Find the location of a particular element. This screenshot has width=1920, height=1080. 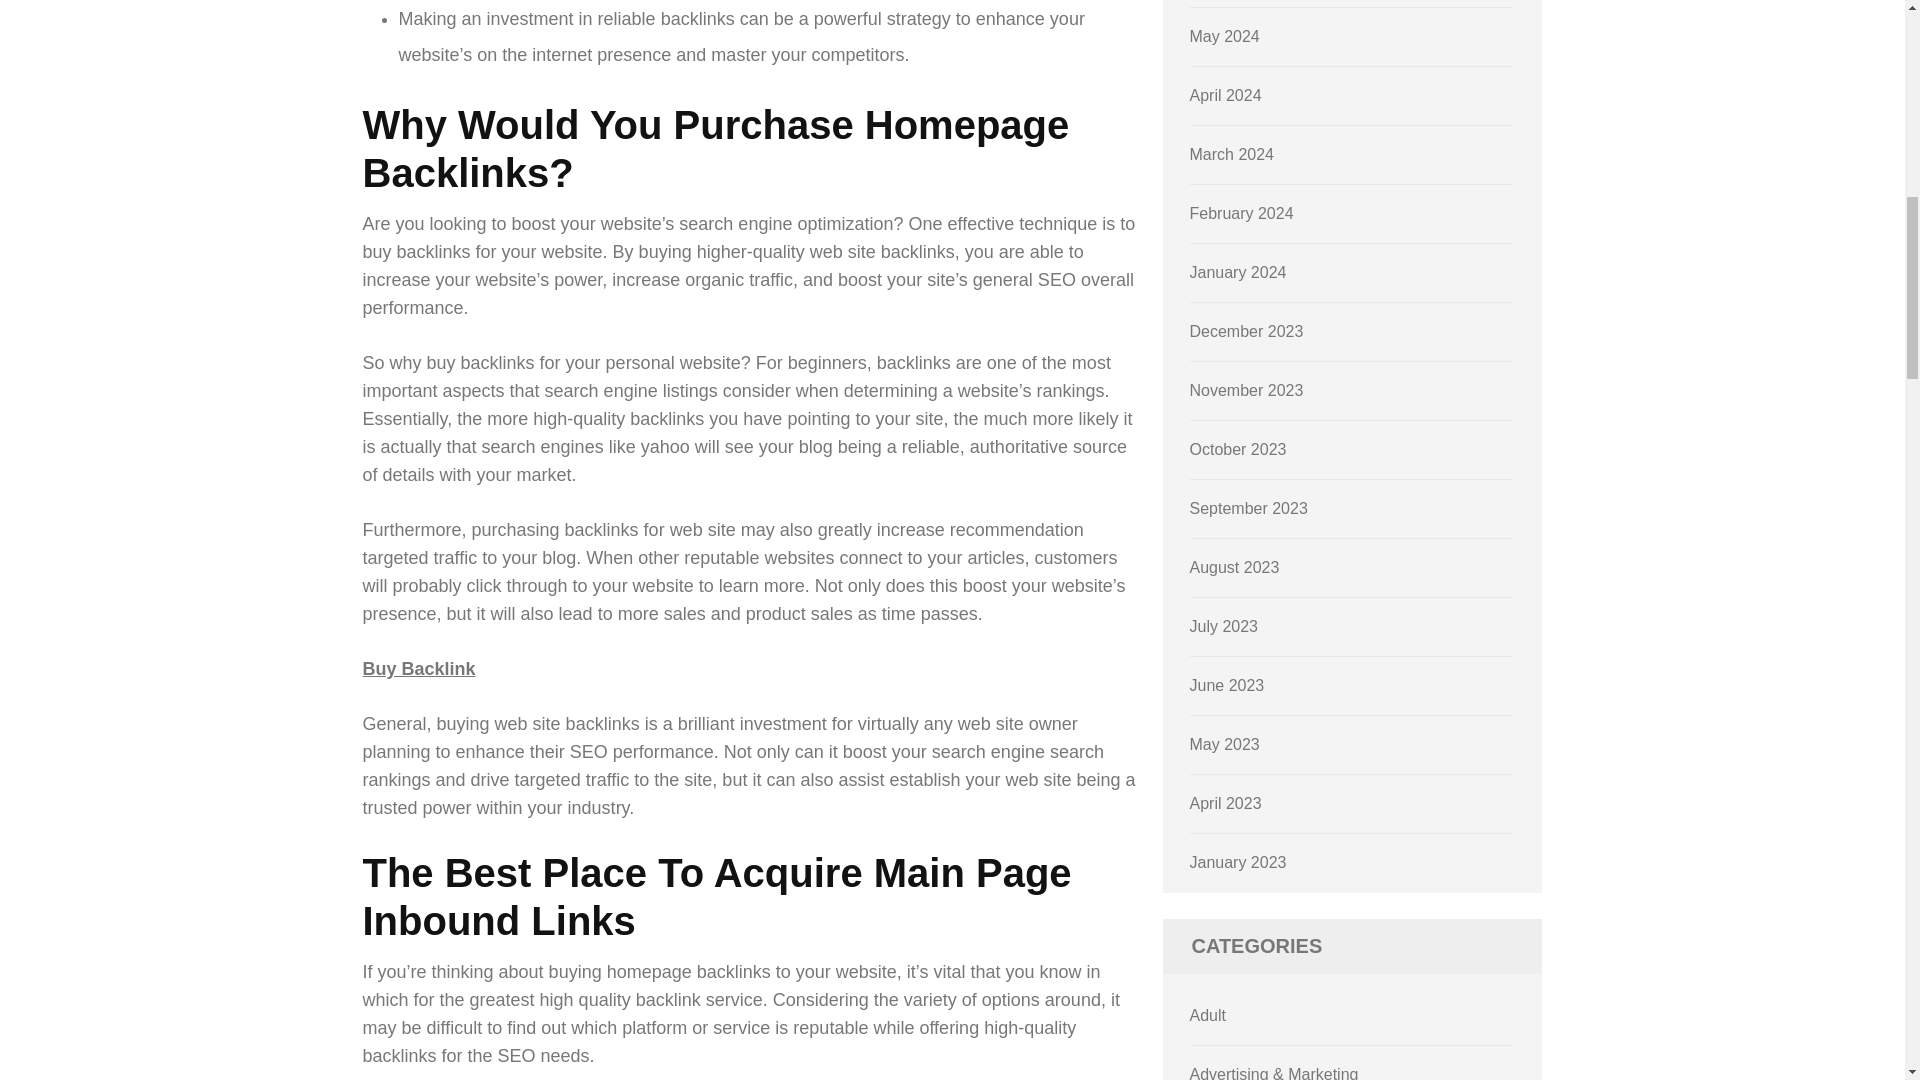

October 2023 is located at coordinates (1238, 448).